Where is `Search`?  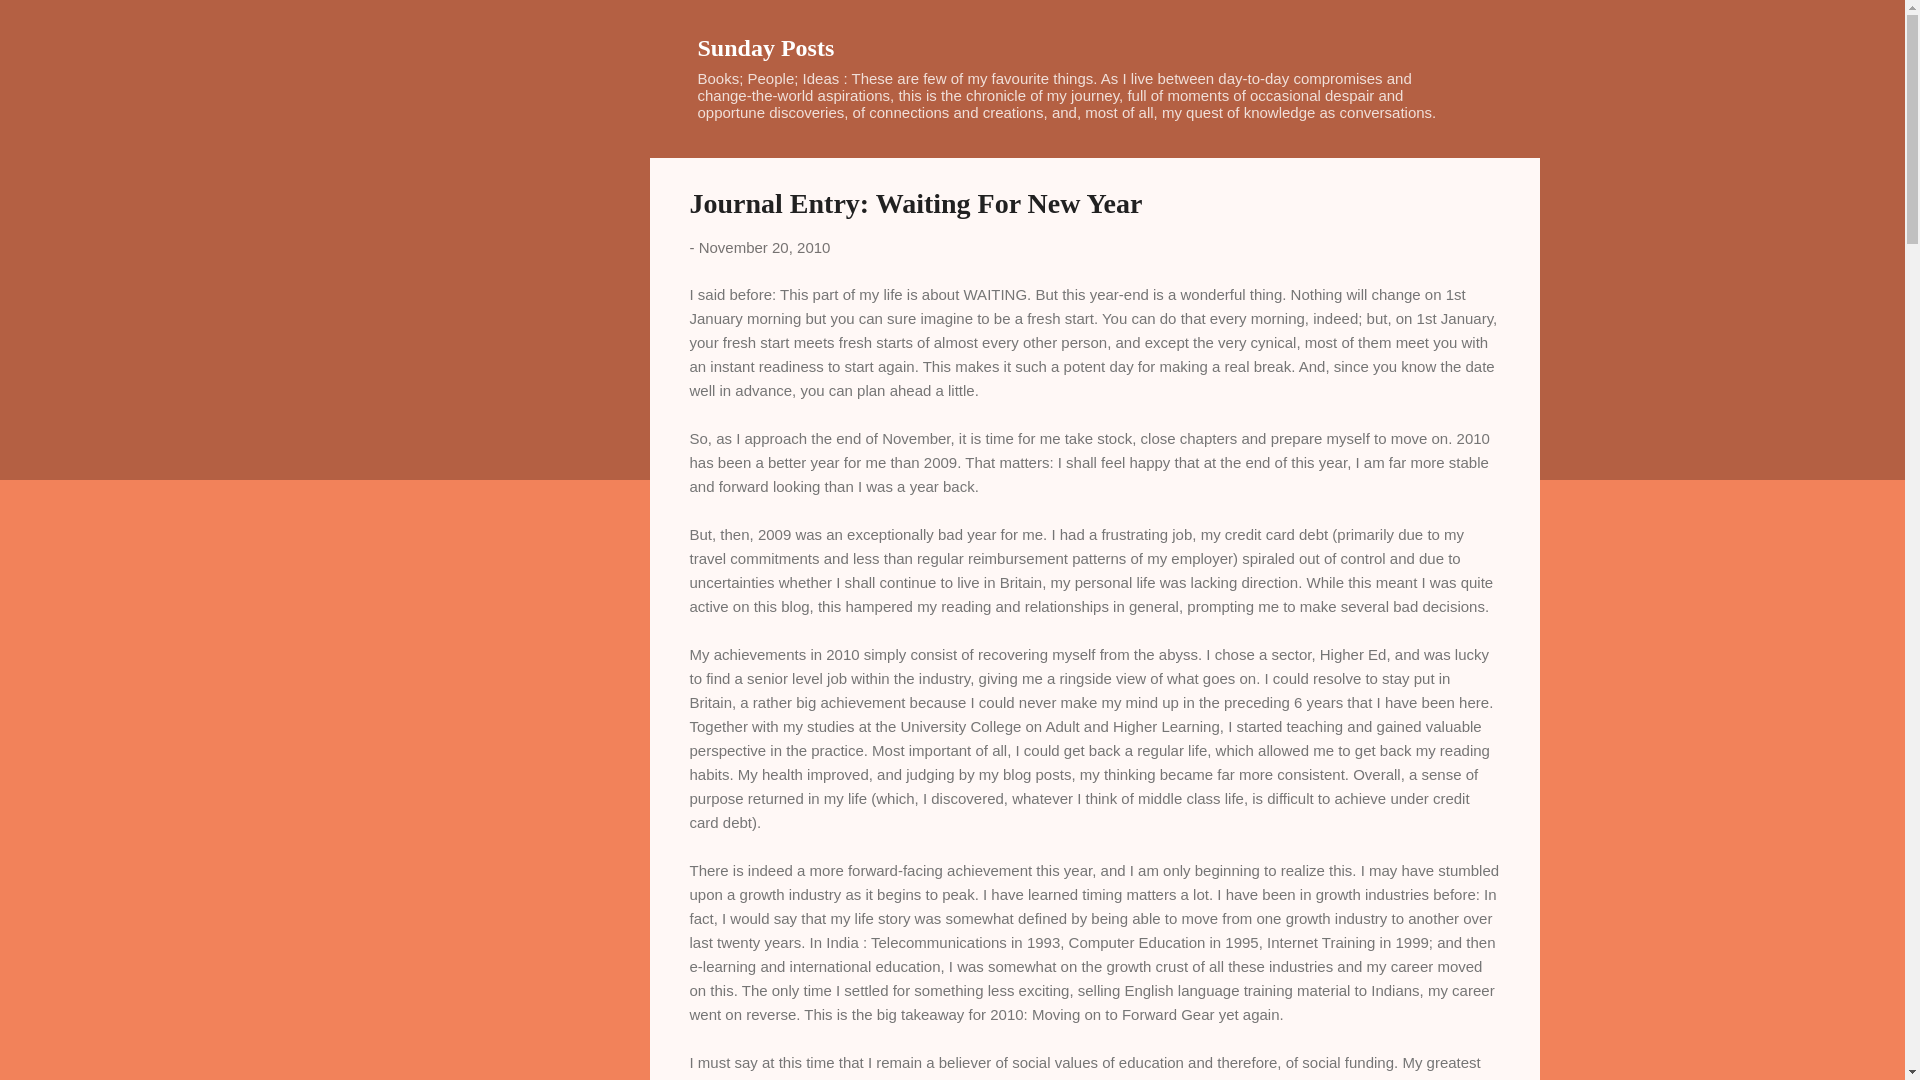
Search is located at coordinates (39, 24).